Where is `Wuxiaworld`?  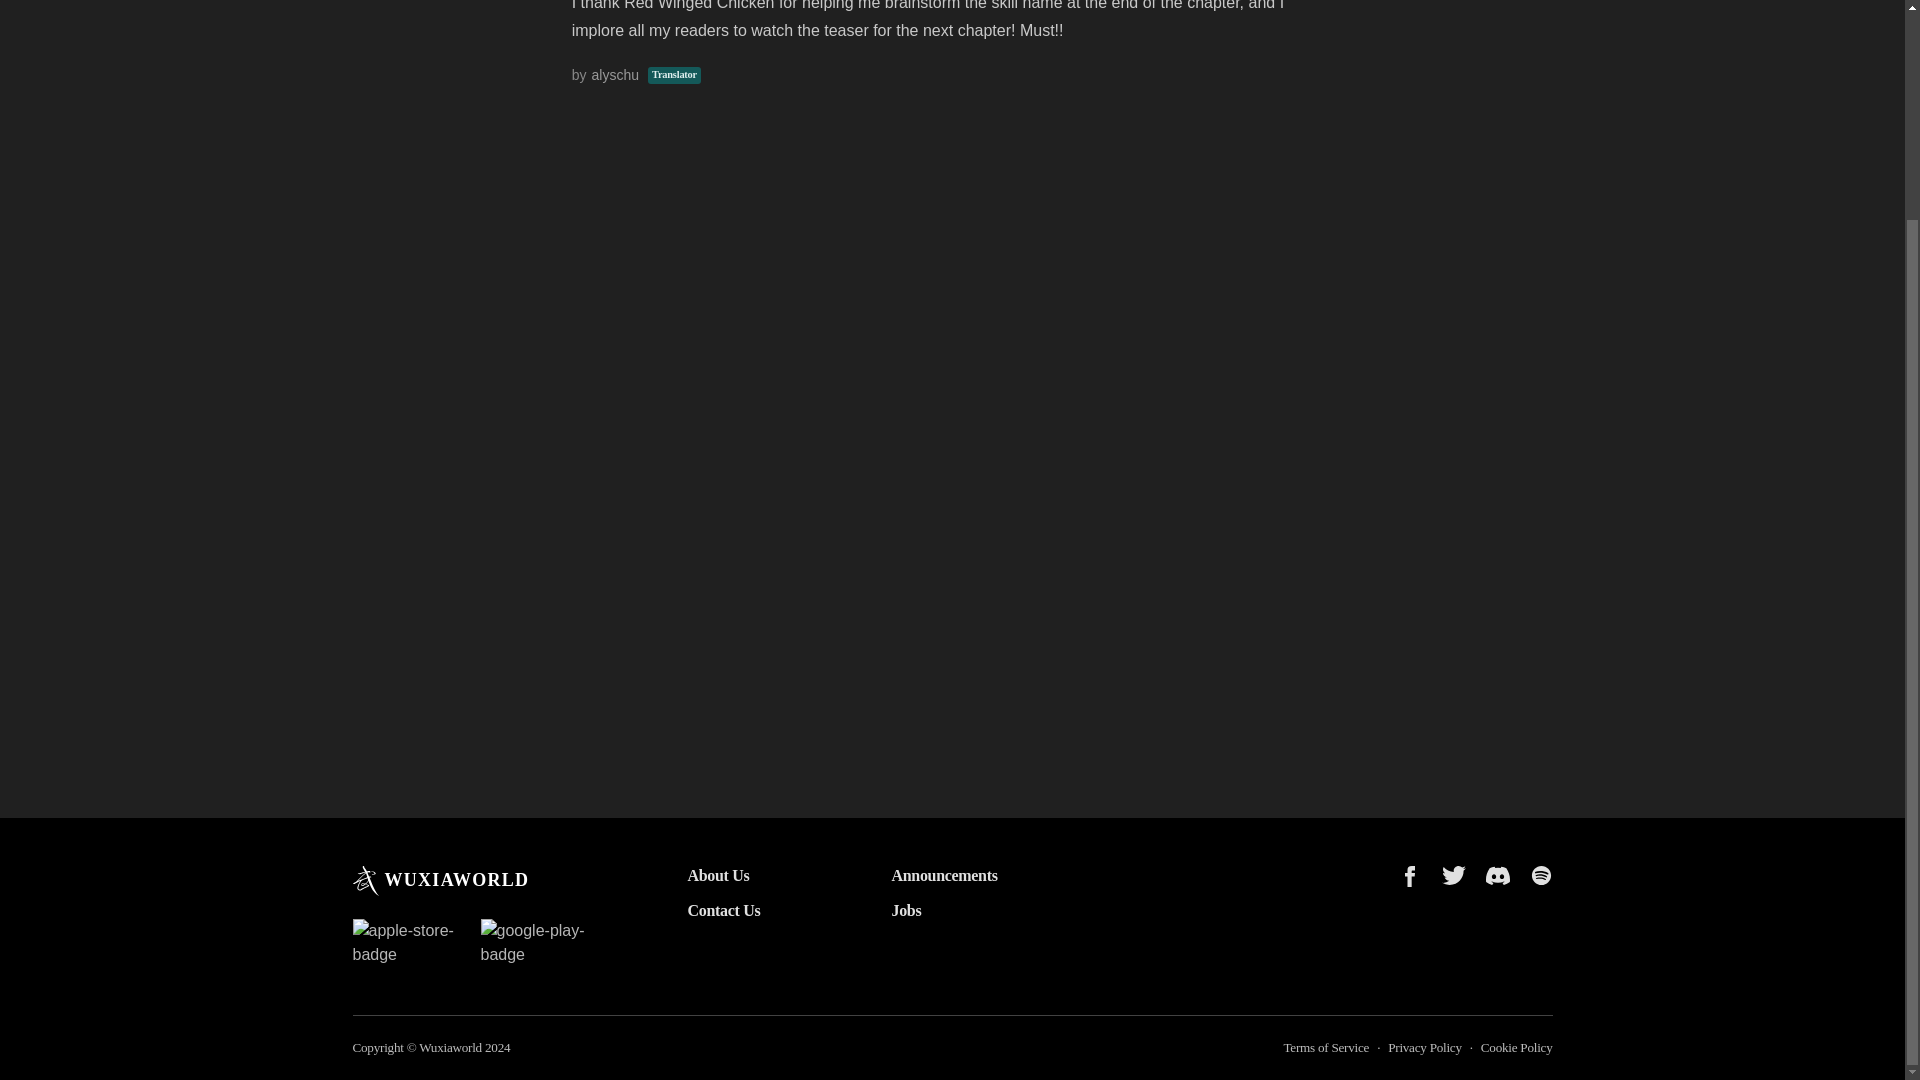 Wuxiaworld is located at coordinates (450, 1048).